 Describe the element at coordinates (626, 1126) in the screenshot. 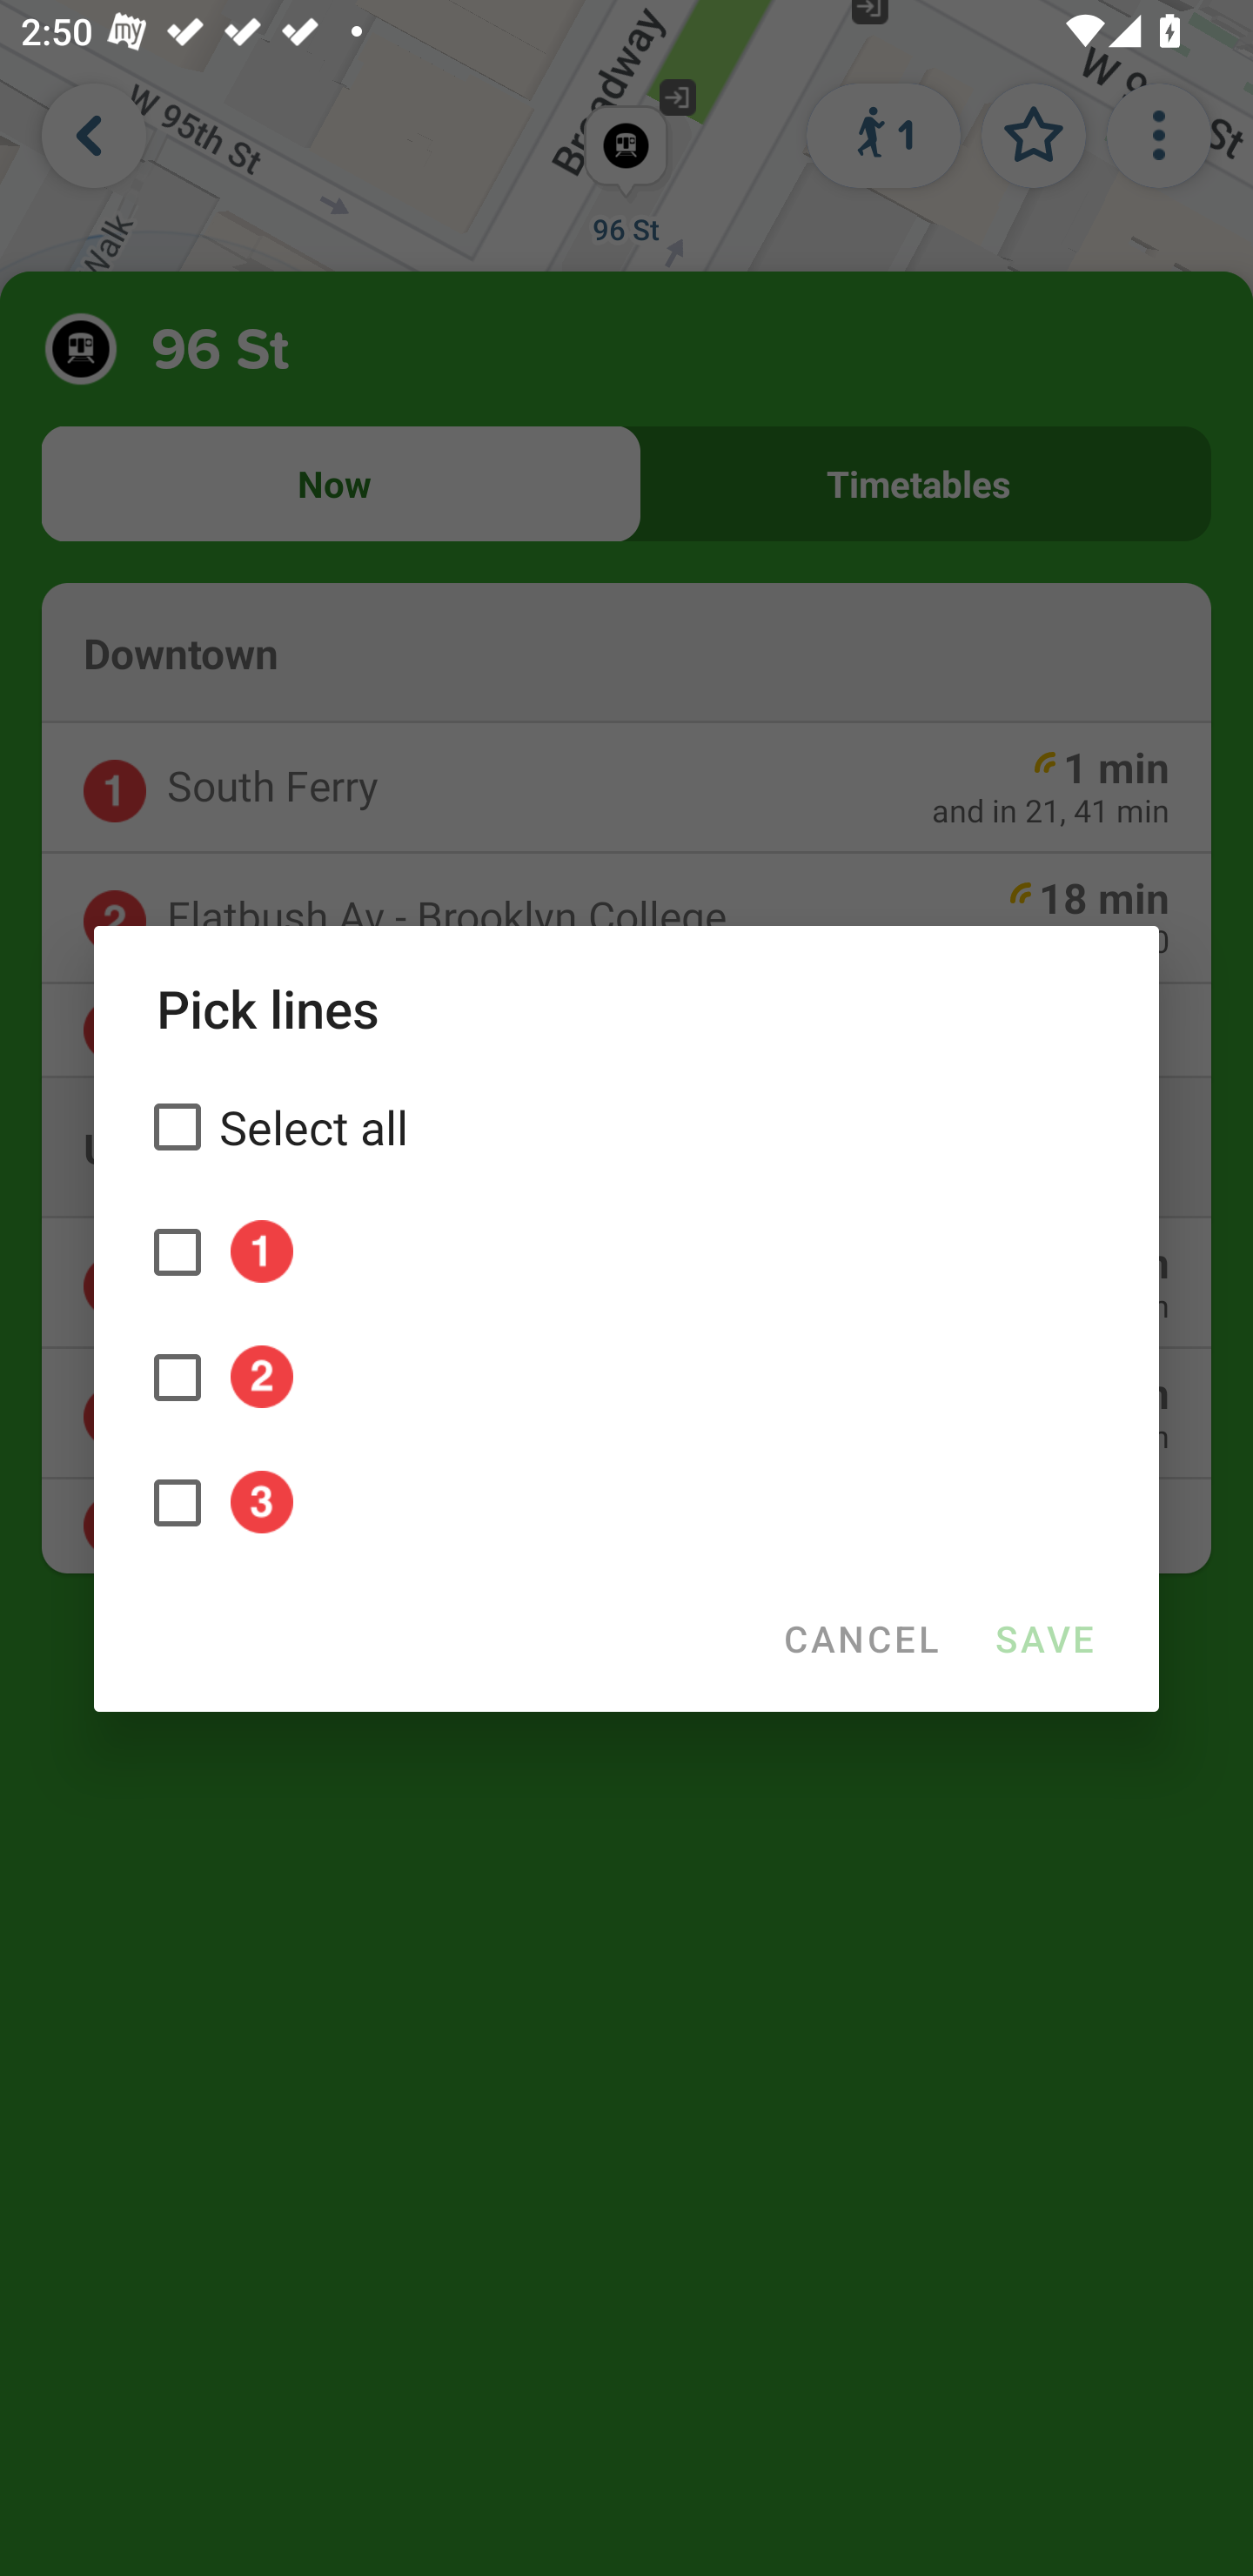

I see `Select all` at that location.